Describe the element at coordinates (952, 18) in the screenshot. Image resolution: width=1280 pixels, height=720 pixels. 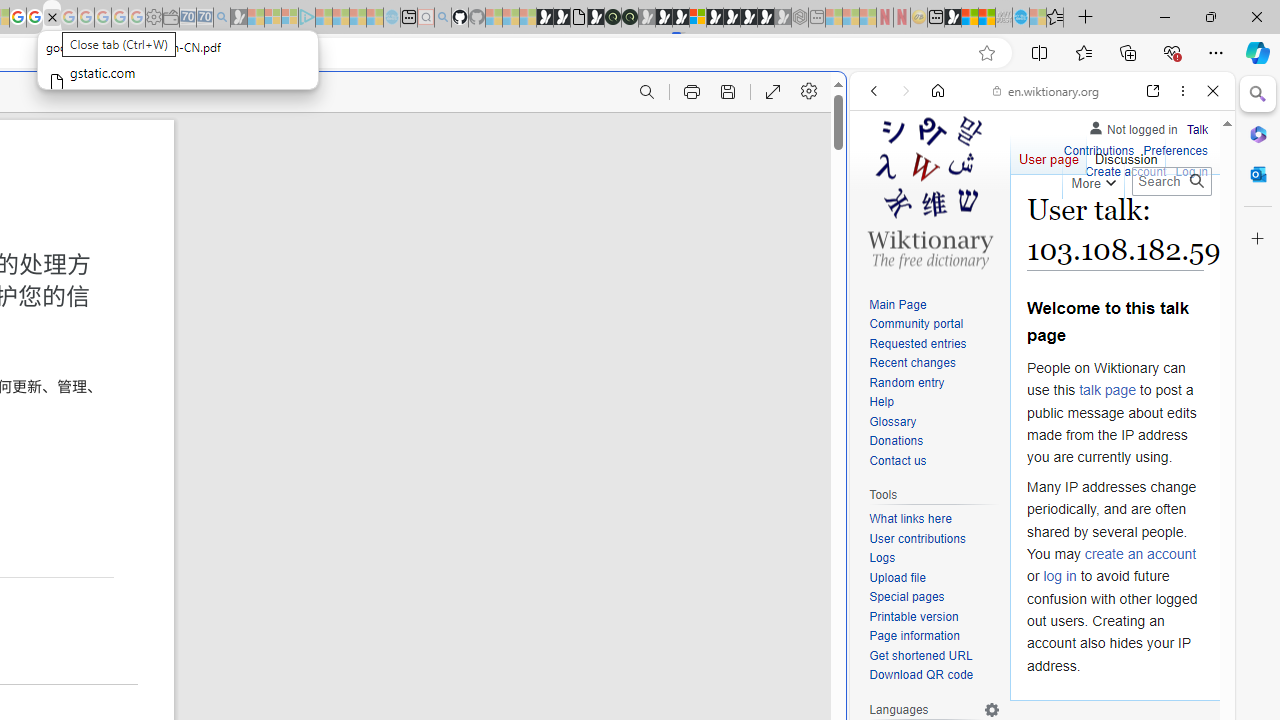
I see `MSN` at that location.